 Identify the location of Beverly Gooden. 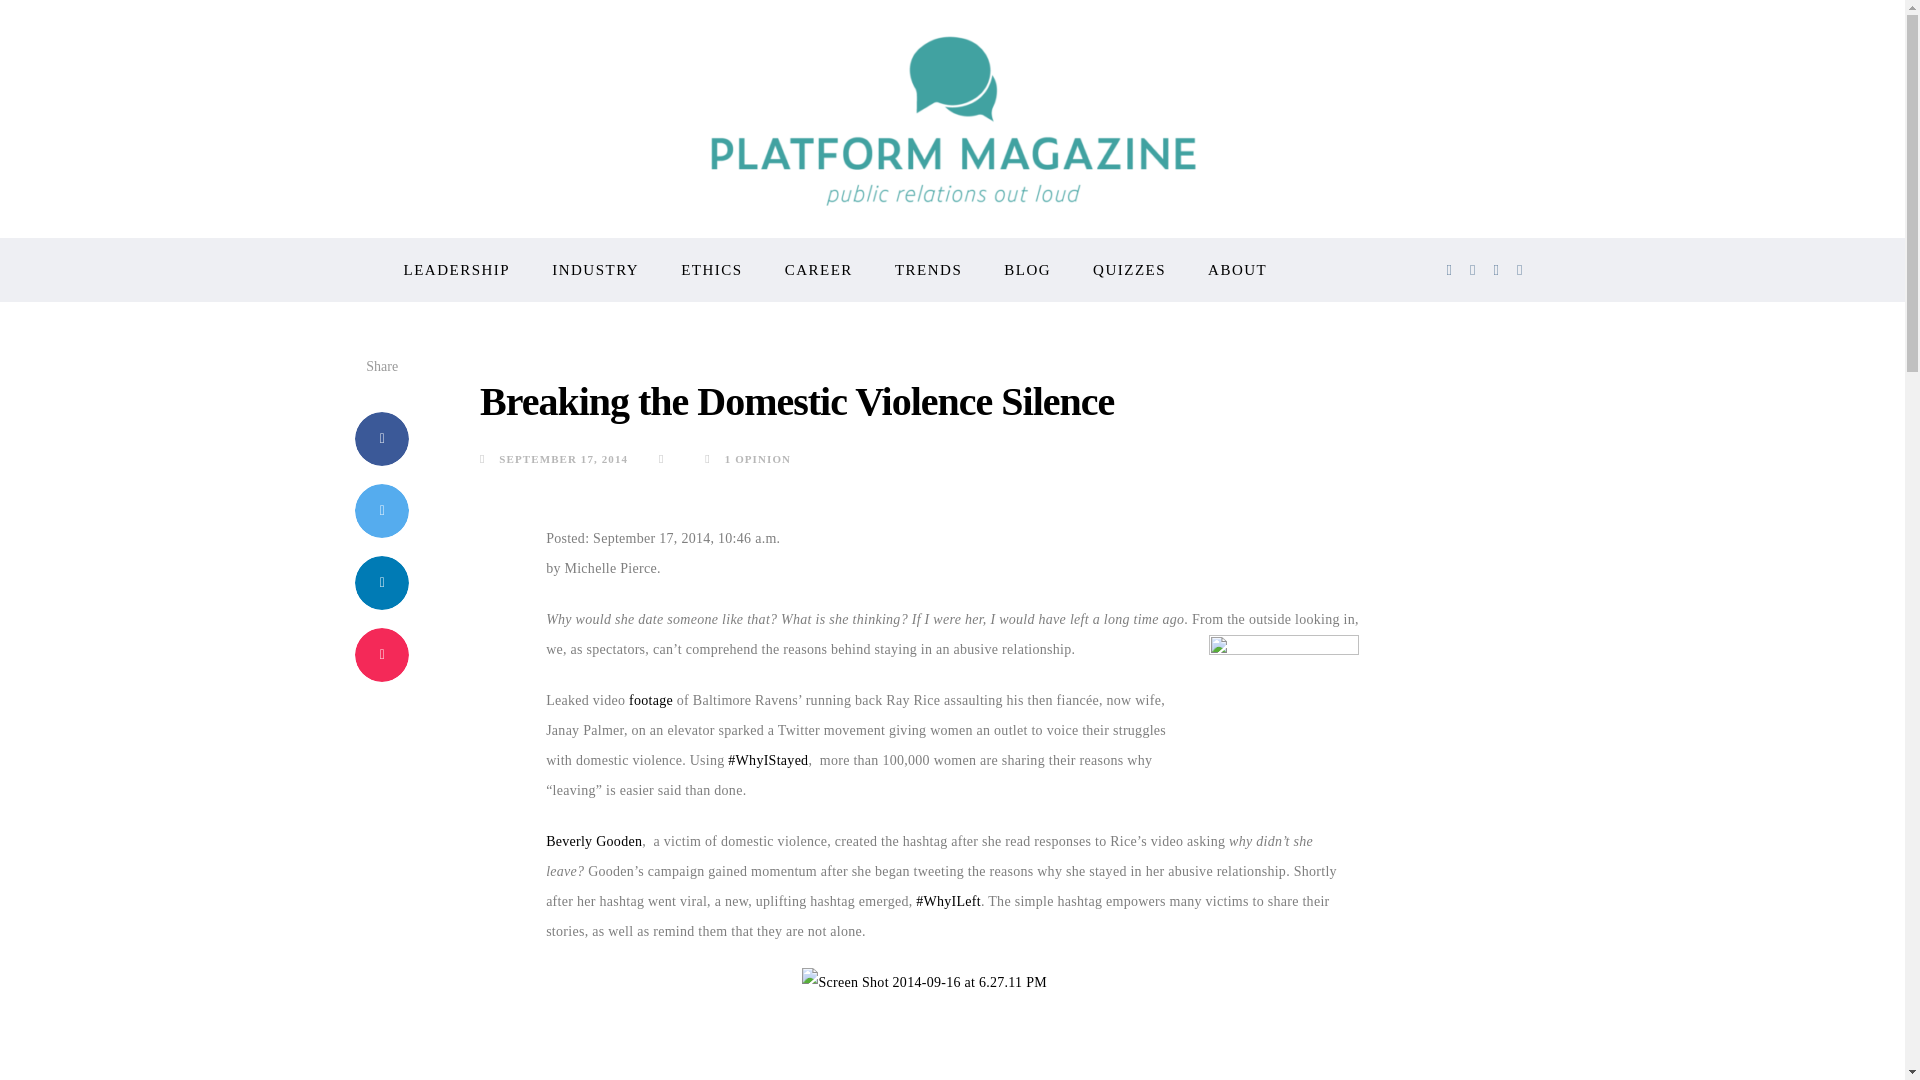
(593, 840).